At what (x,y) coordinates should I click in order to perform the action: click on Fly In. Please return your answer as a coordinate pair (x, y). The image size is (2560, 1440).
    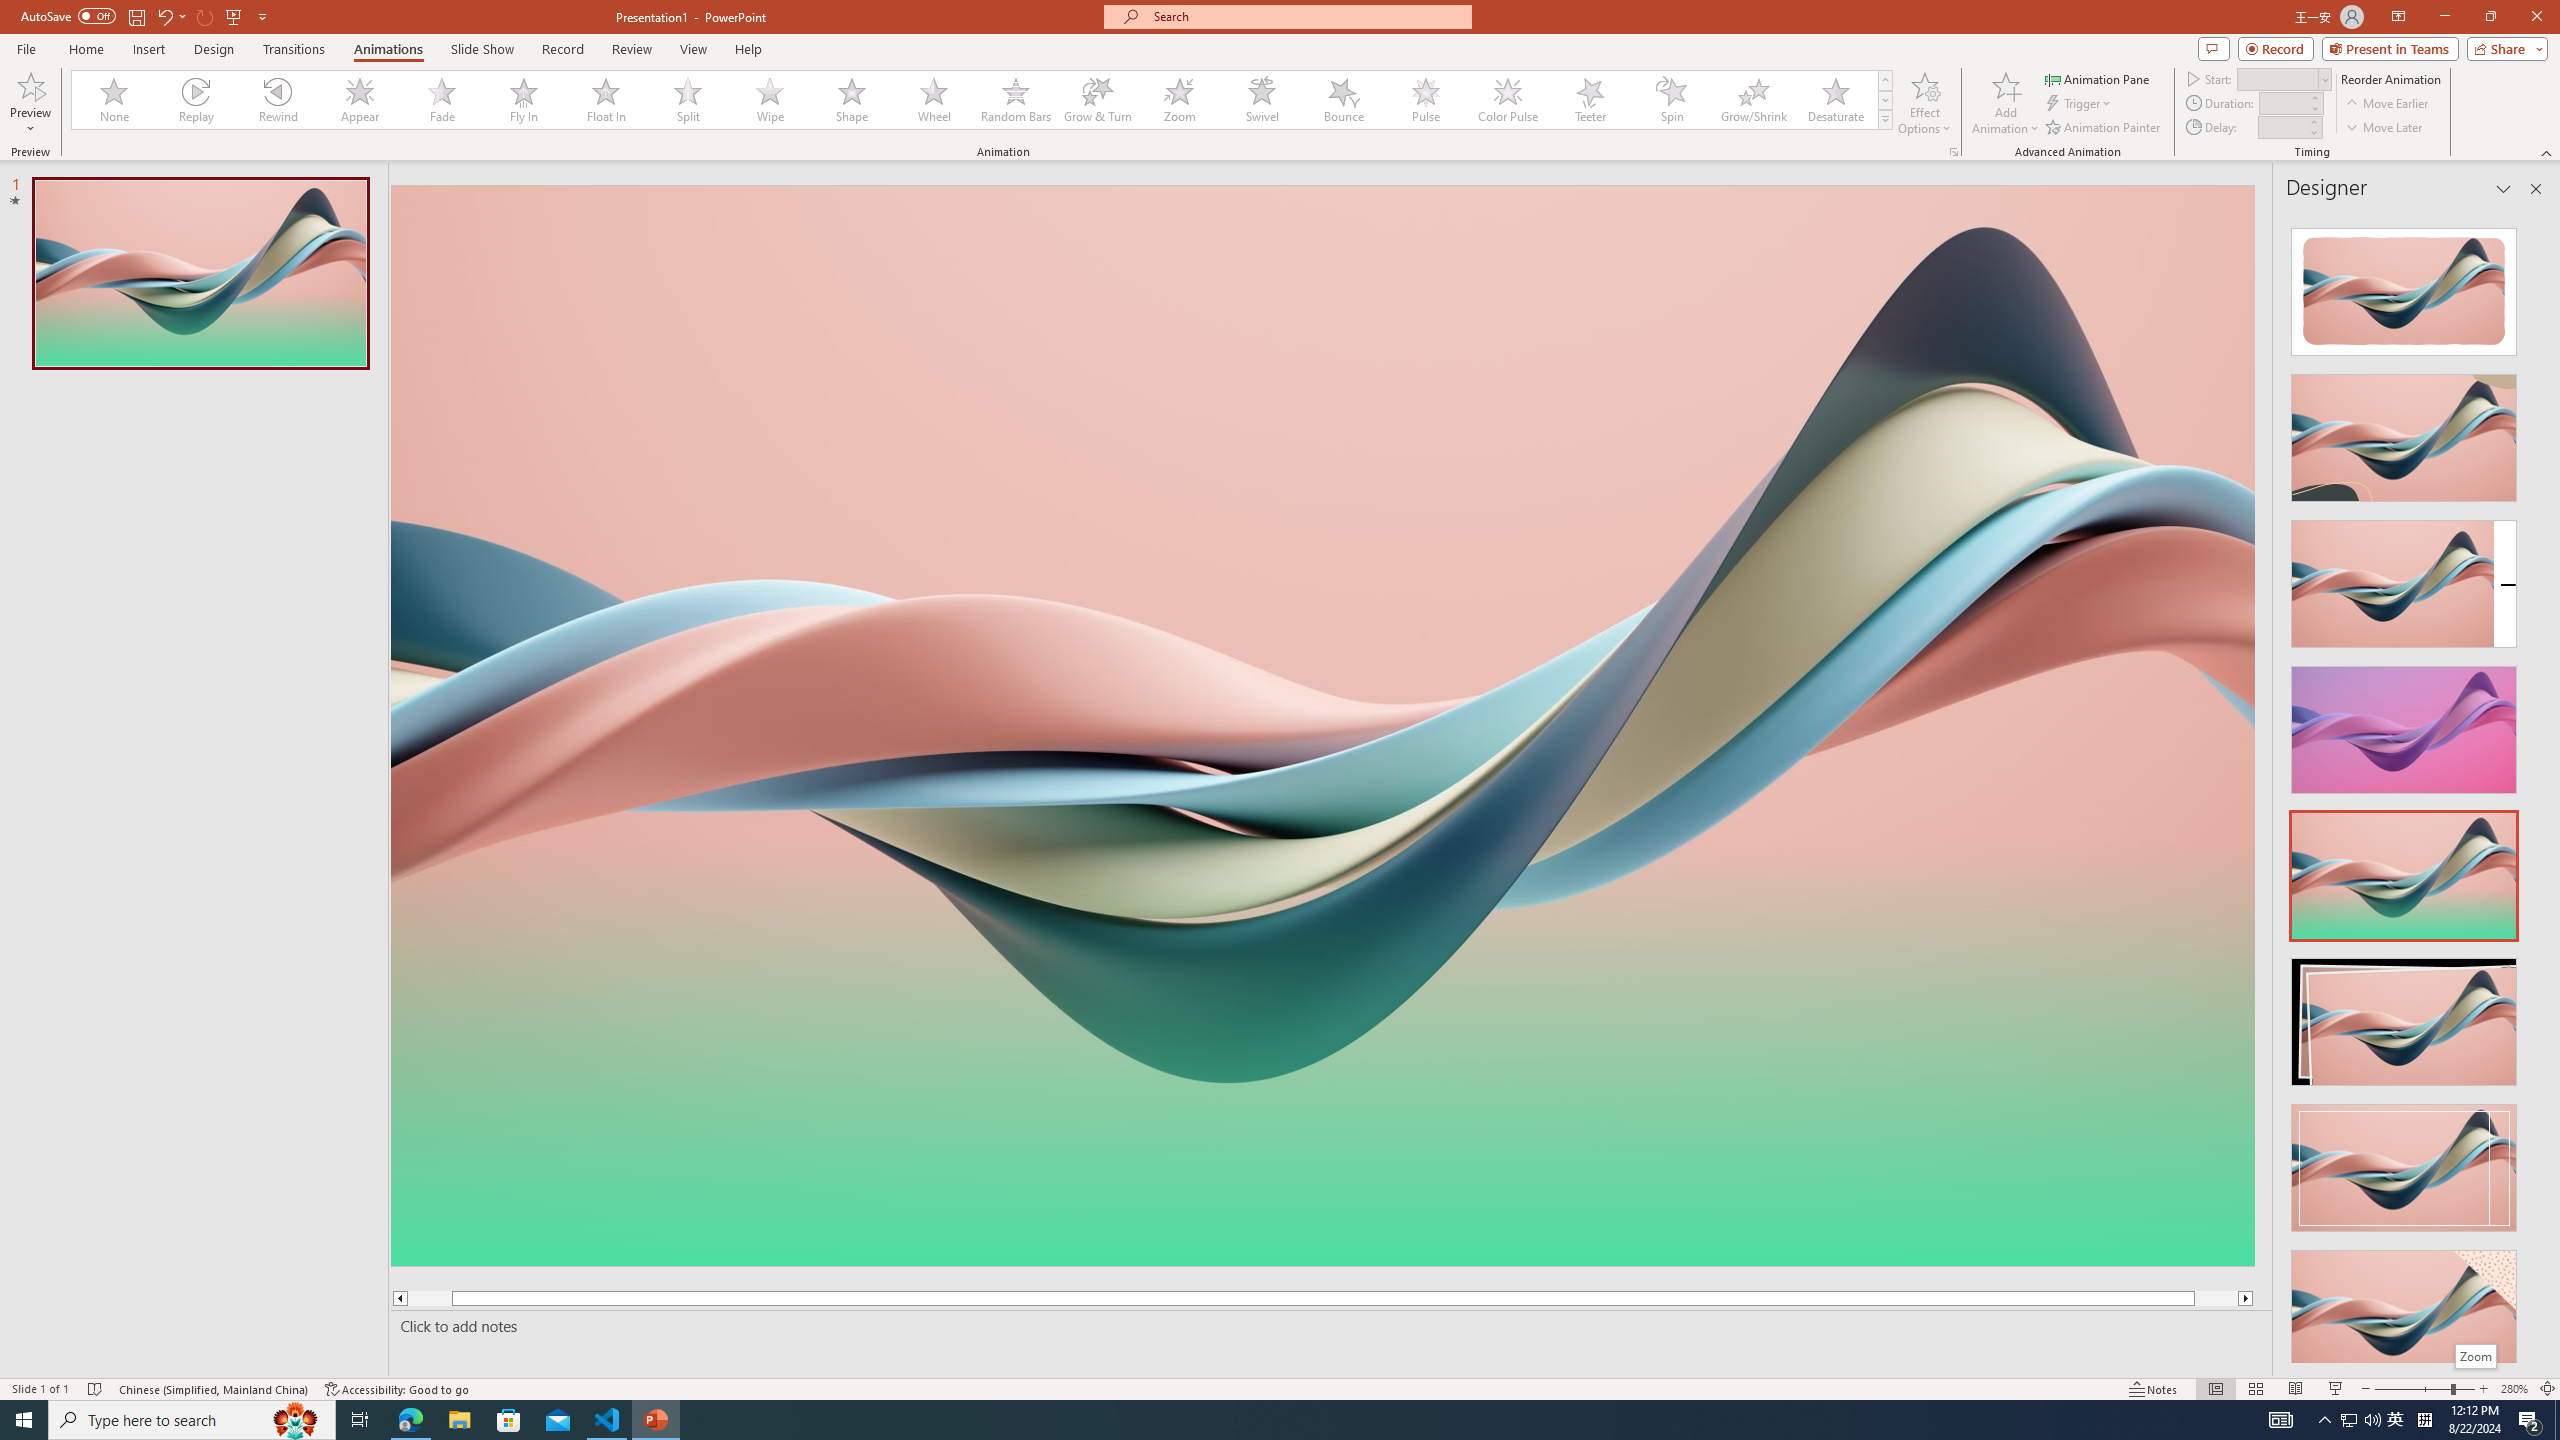
    Looking at the image, I should click on (524, 100).